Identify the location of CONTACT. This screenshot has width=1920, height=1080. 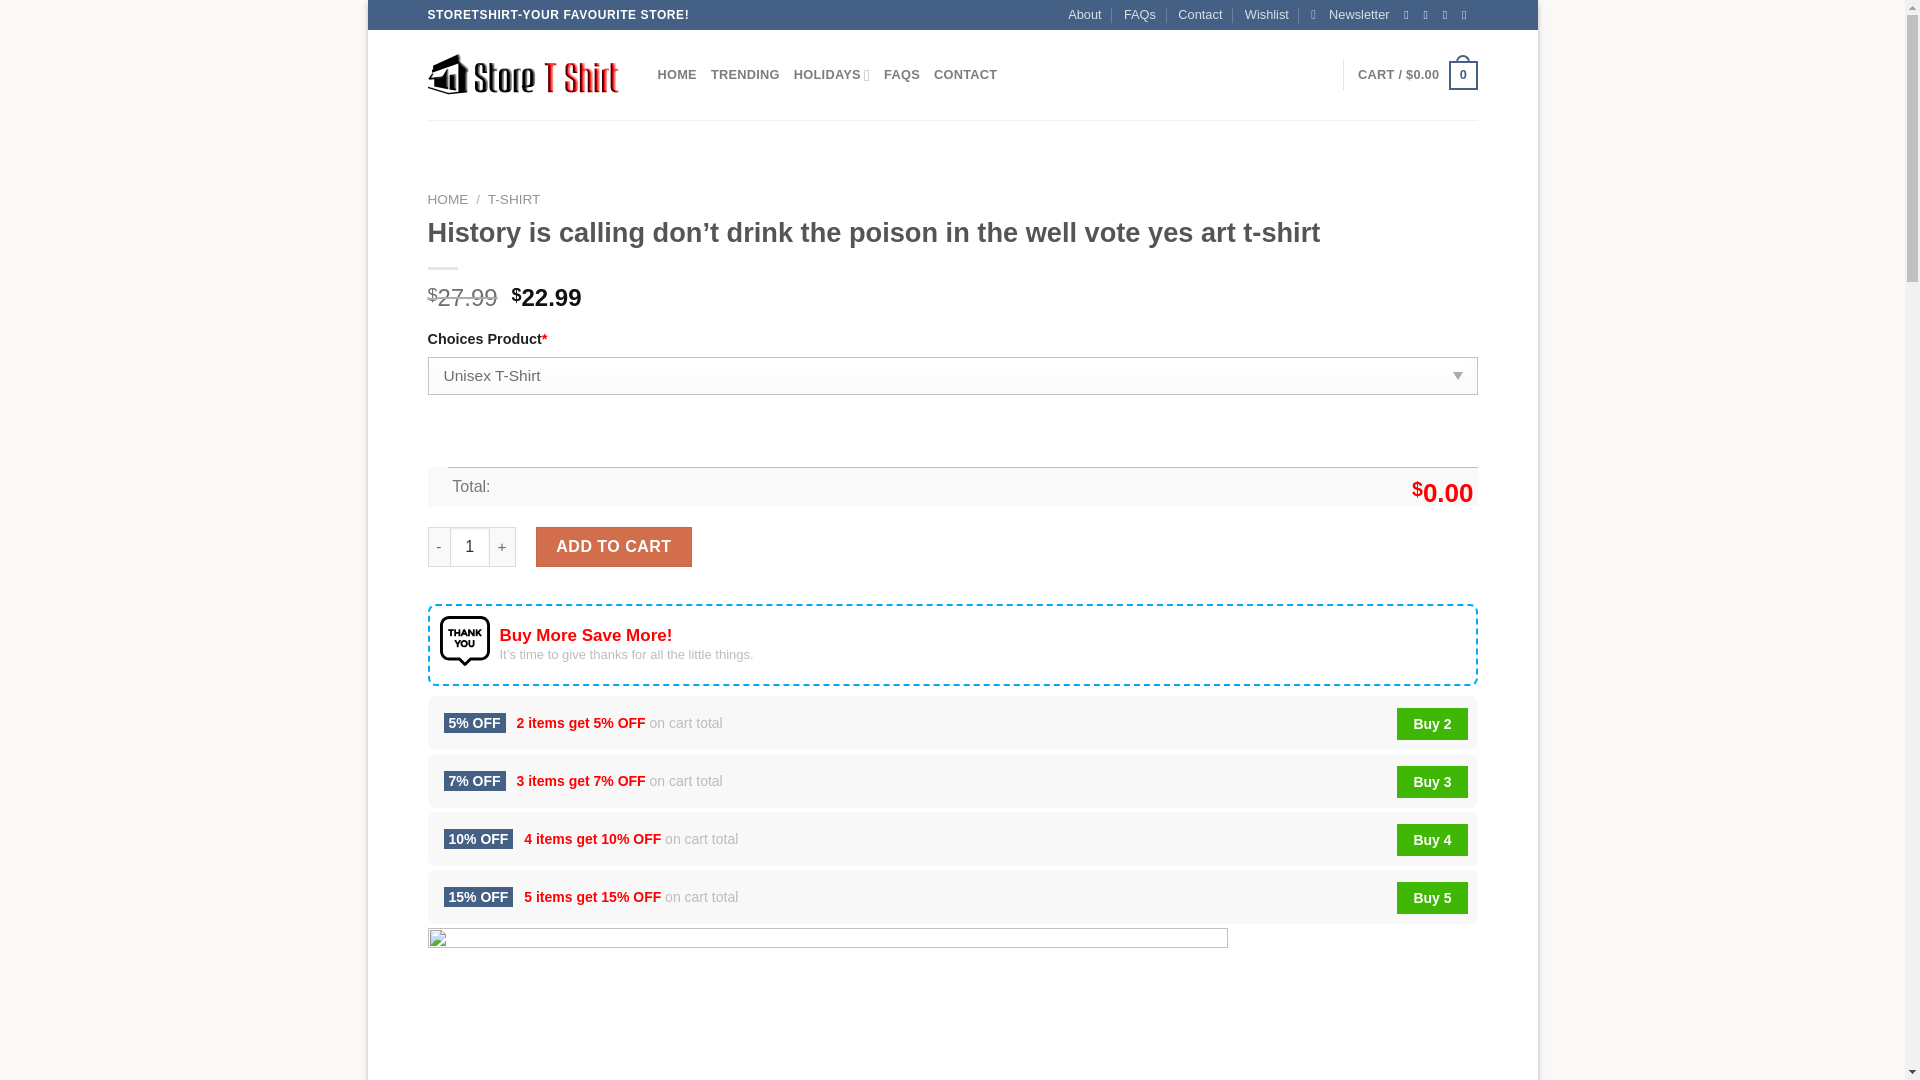
(964, 75).